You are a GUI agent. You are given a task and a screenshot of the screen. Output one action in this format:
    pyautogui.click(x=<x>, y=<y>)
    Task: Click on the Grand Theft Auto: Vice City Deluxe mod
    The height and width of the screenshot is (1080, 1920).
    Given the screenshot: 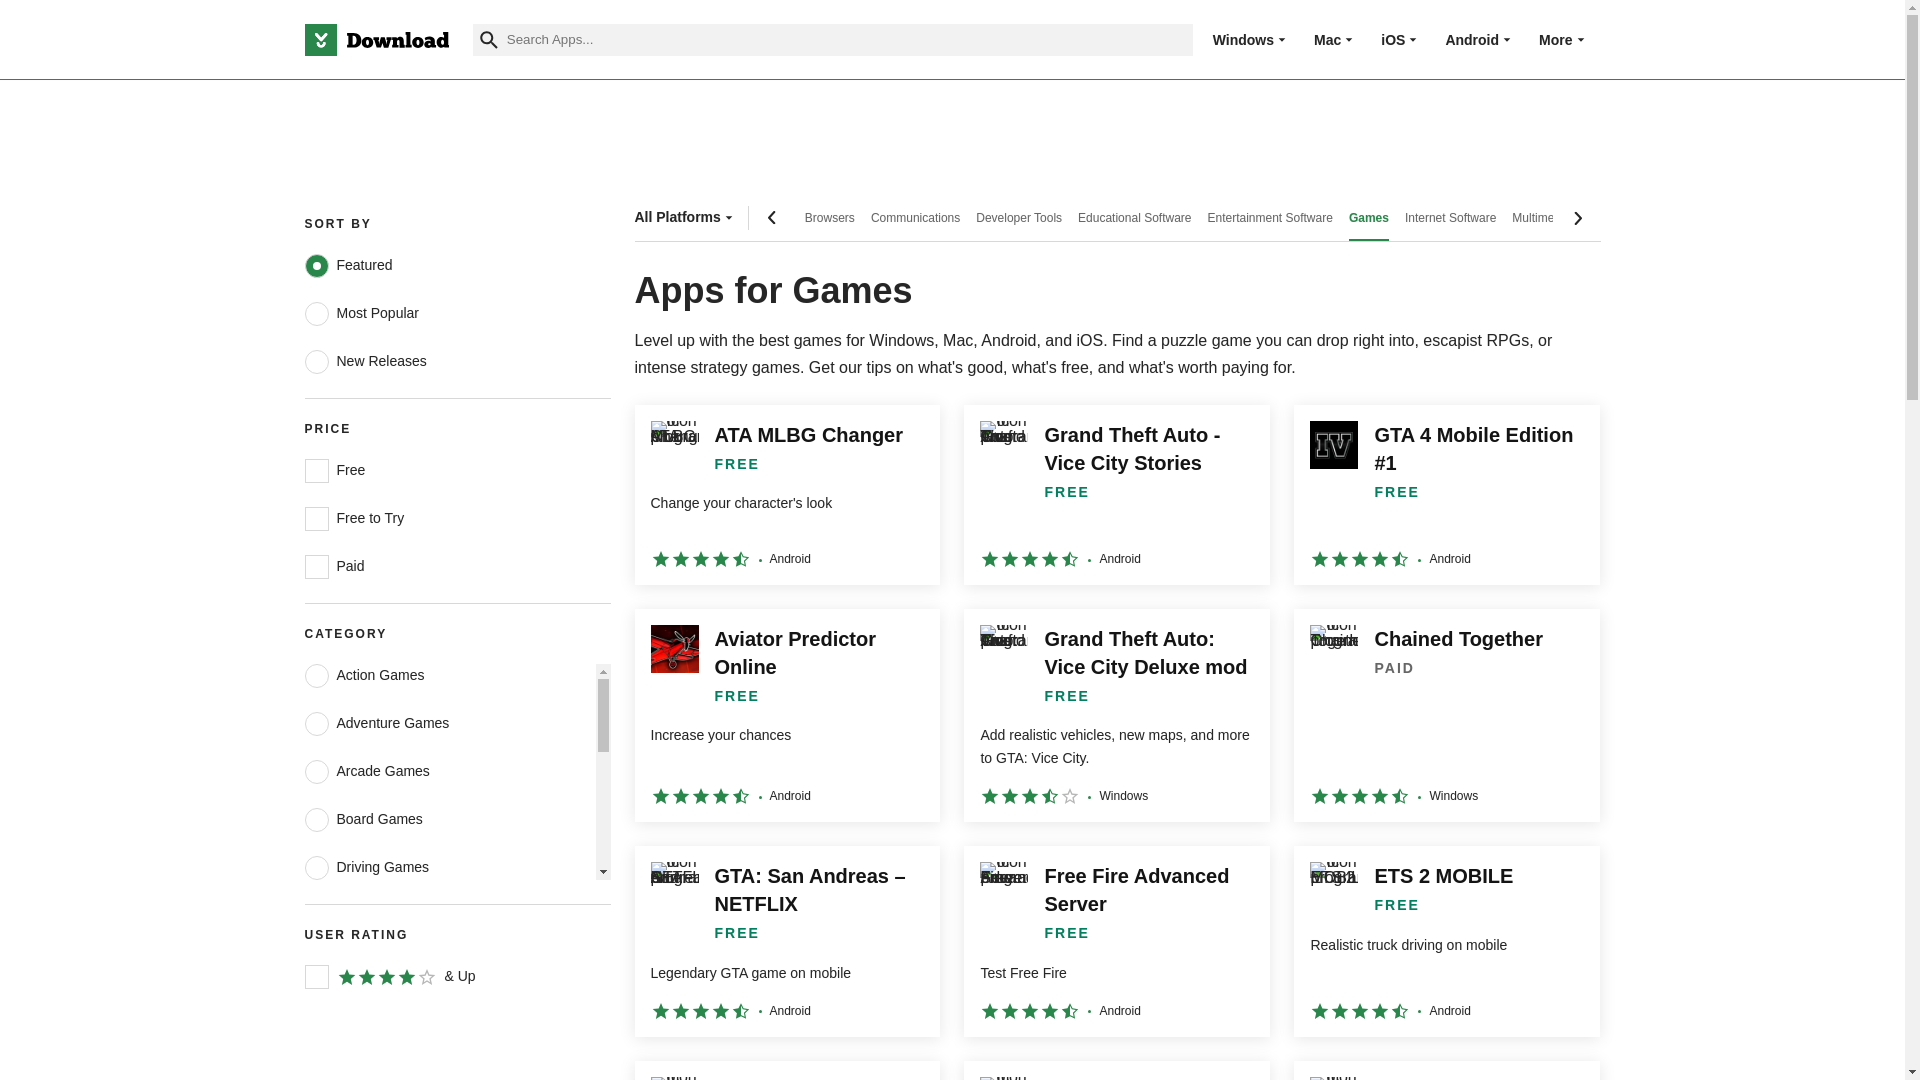 What is the action you would take?
    pyautogui.click(x=1116, y=715)
    